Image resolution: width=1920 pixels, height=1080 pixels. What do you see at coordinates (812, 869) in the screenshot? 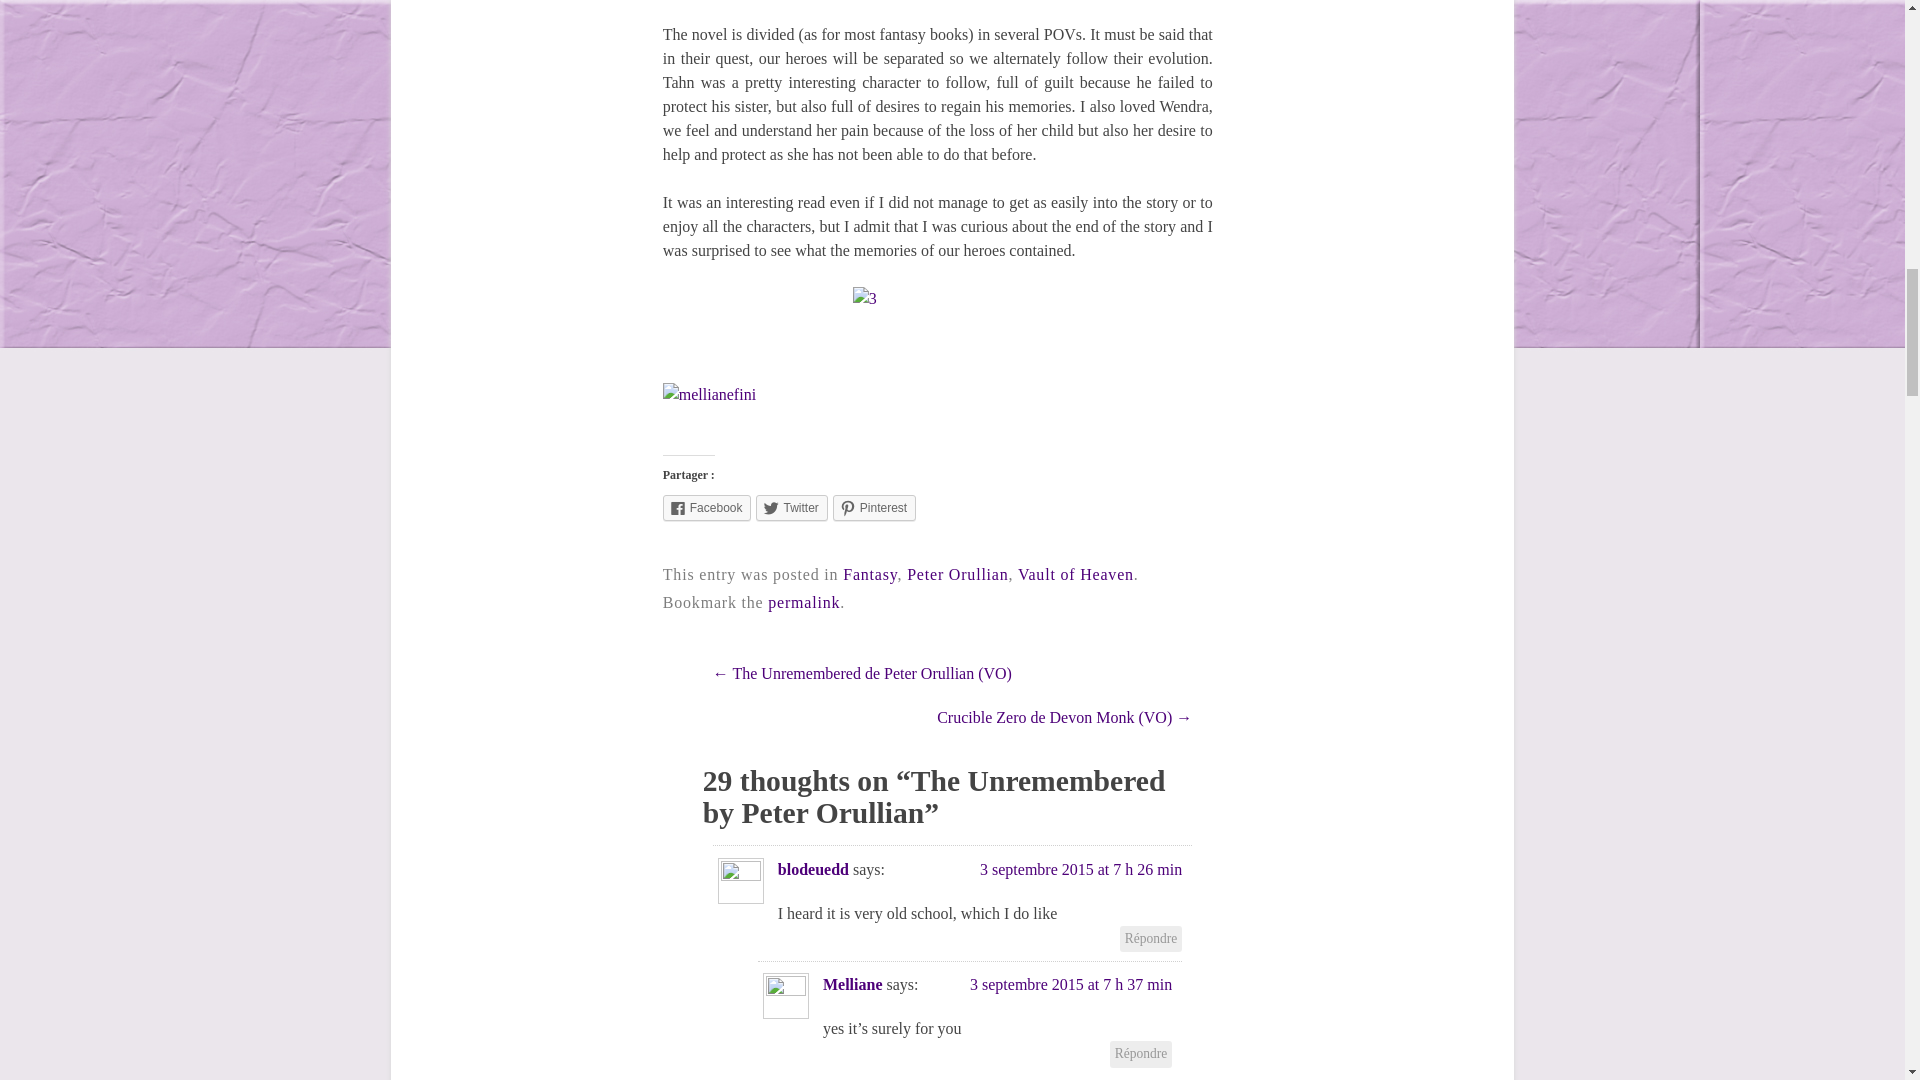
I see `blodeuedd` at bounding box center [812, 869].